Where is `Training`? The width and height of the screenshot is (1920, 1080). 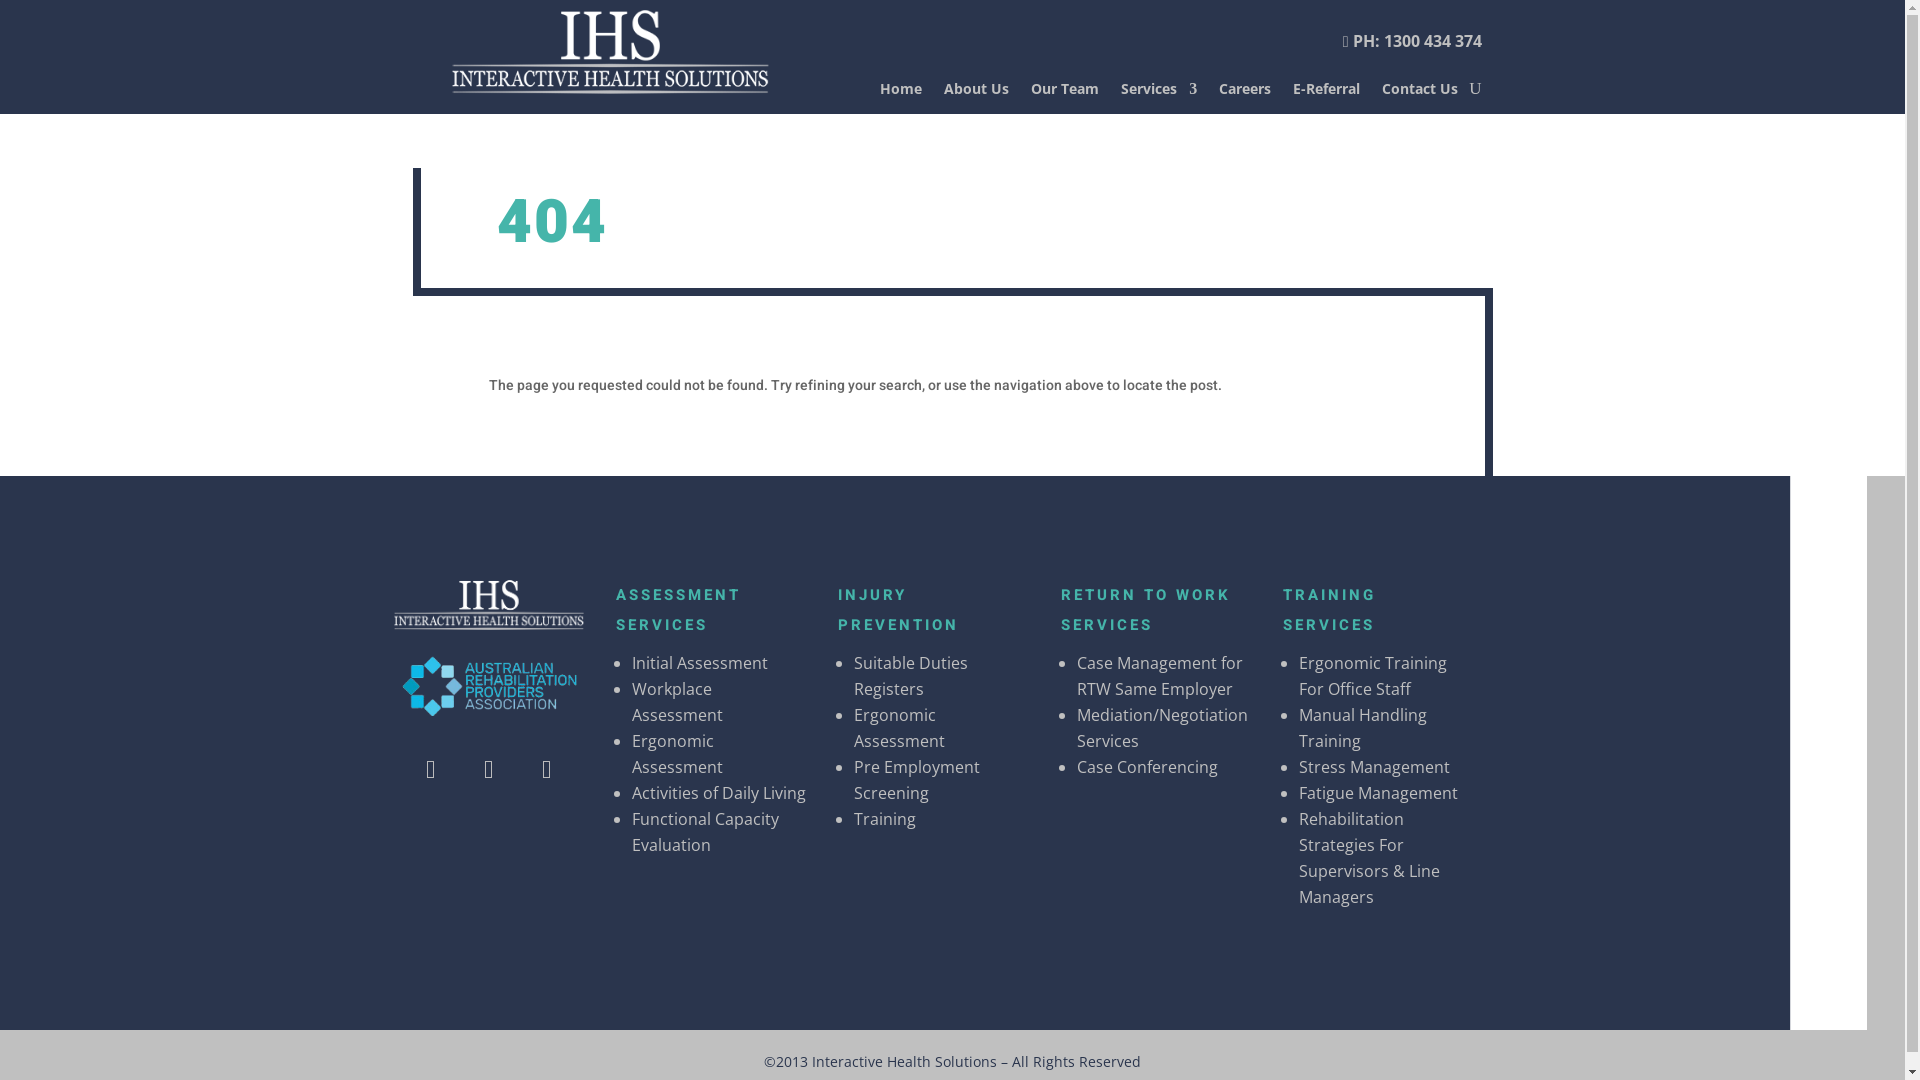 Training is located at coordinates (885, 819).